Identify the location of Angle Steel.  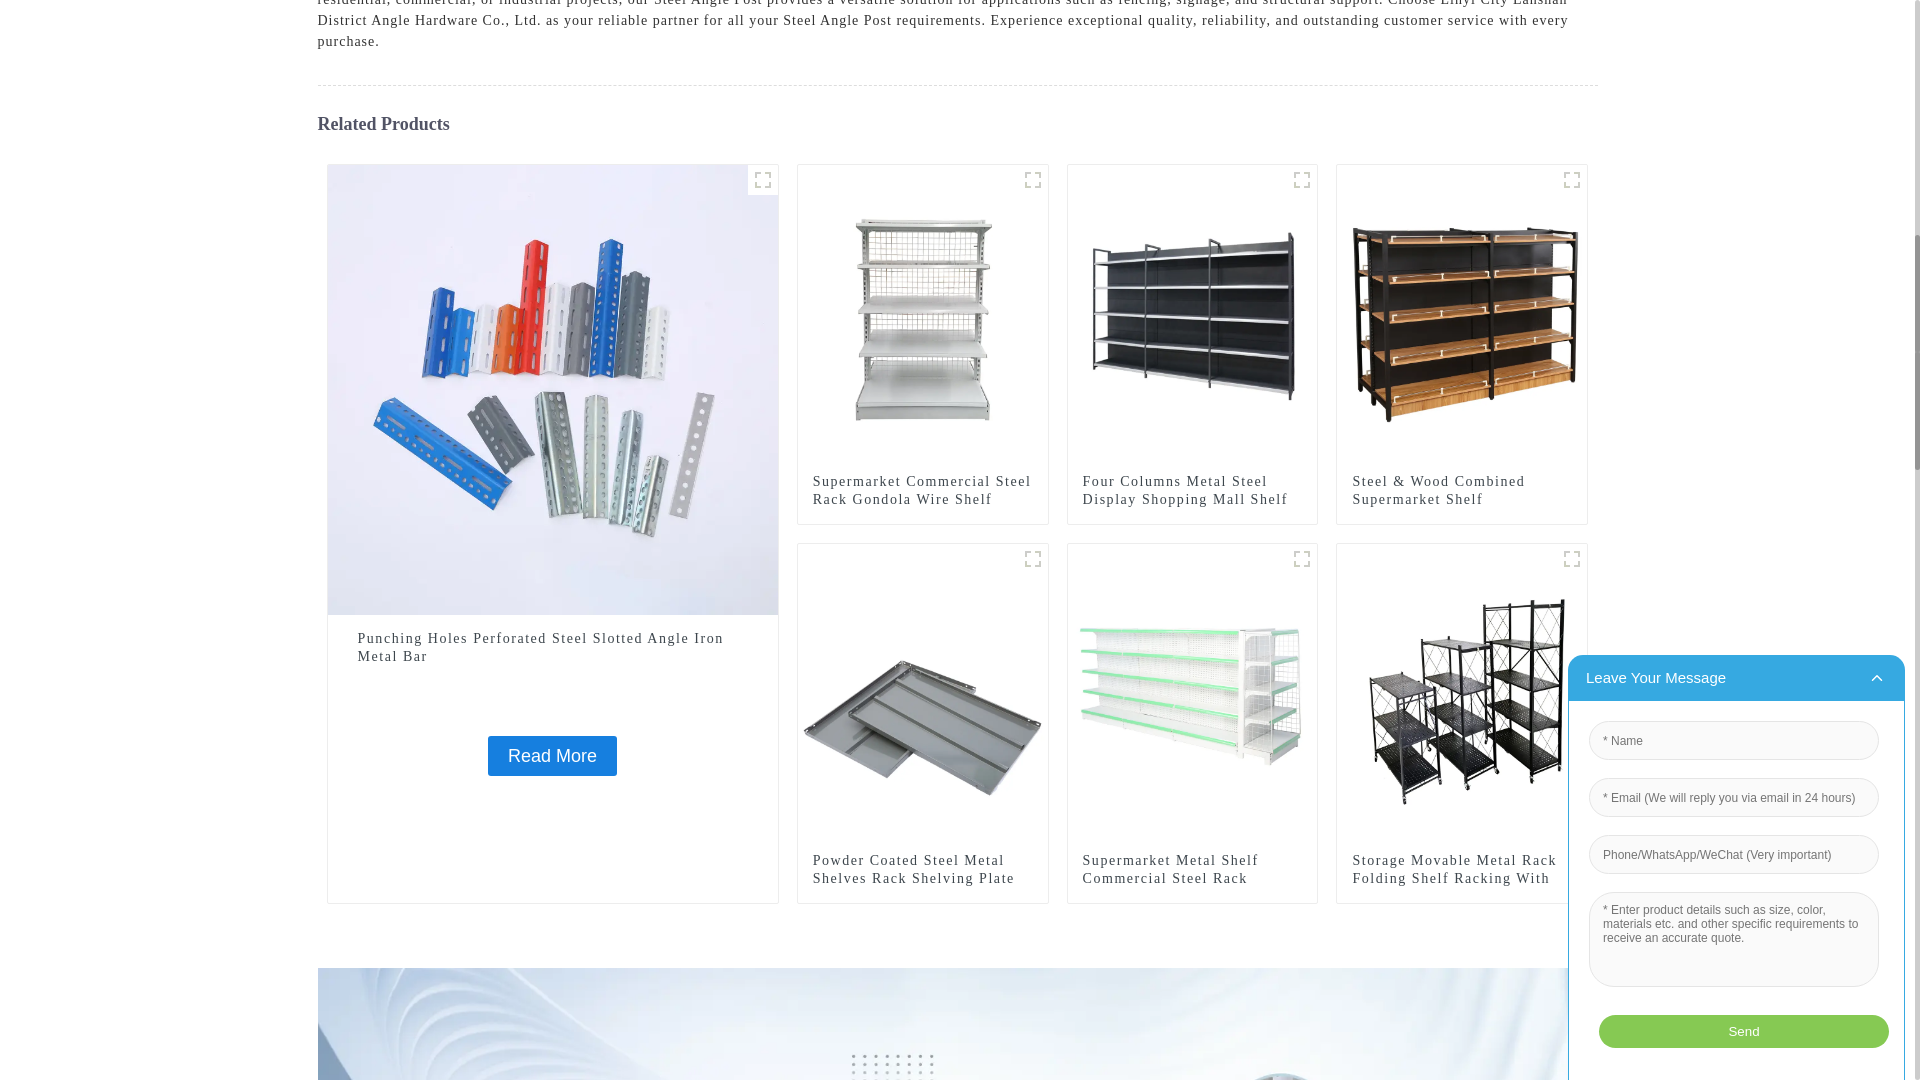
(762, 180).